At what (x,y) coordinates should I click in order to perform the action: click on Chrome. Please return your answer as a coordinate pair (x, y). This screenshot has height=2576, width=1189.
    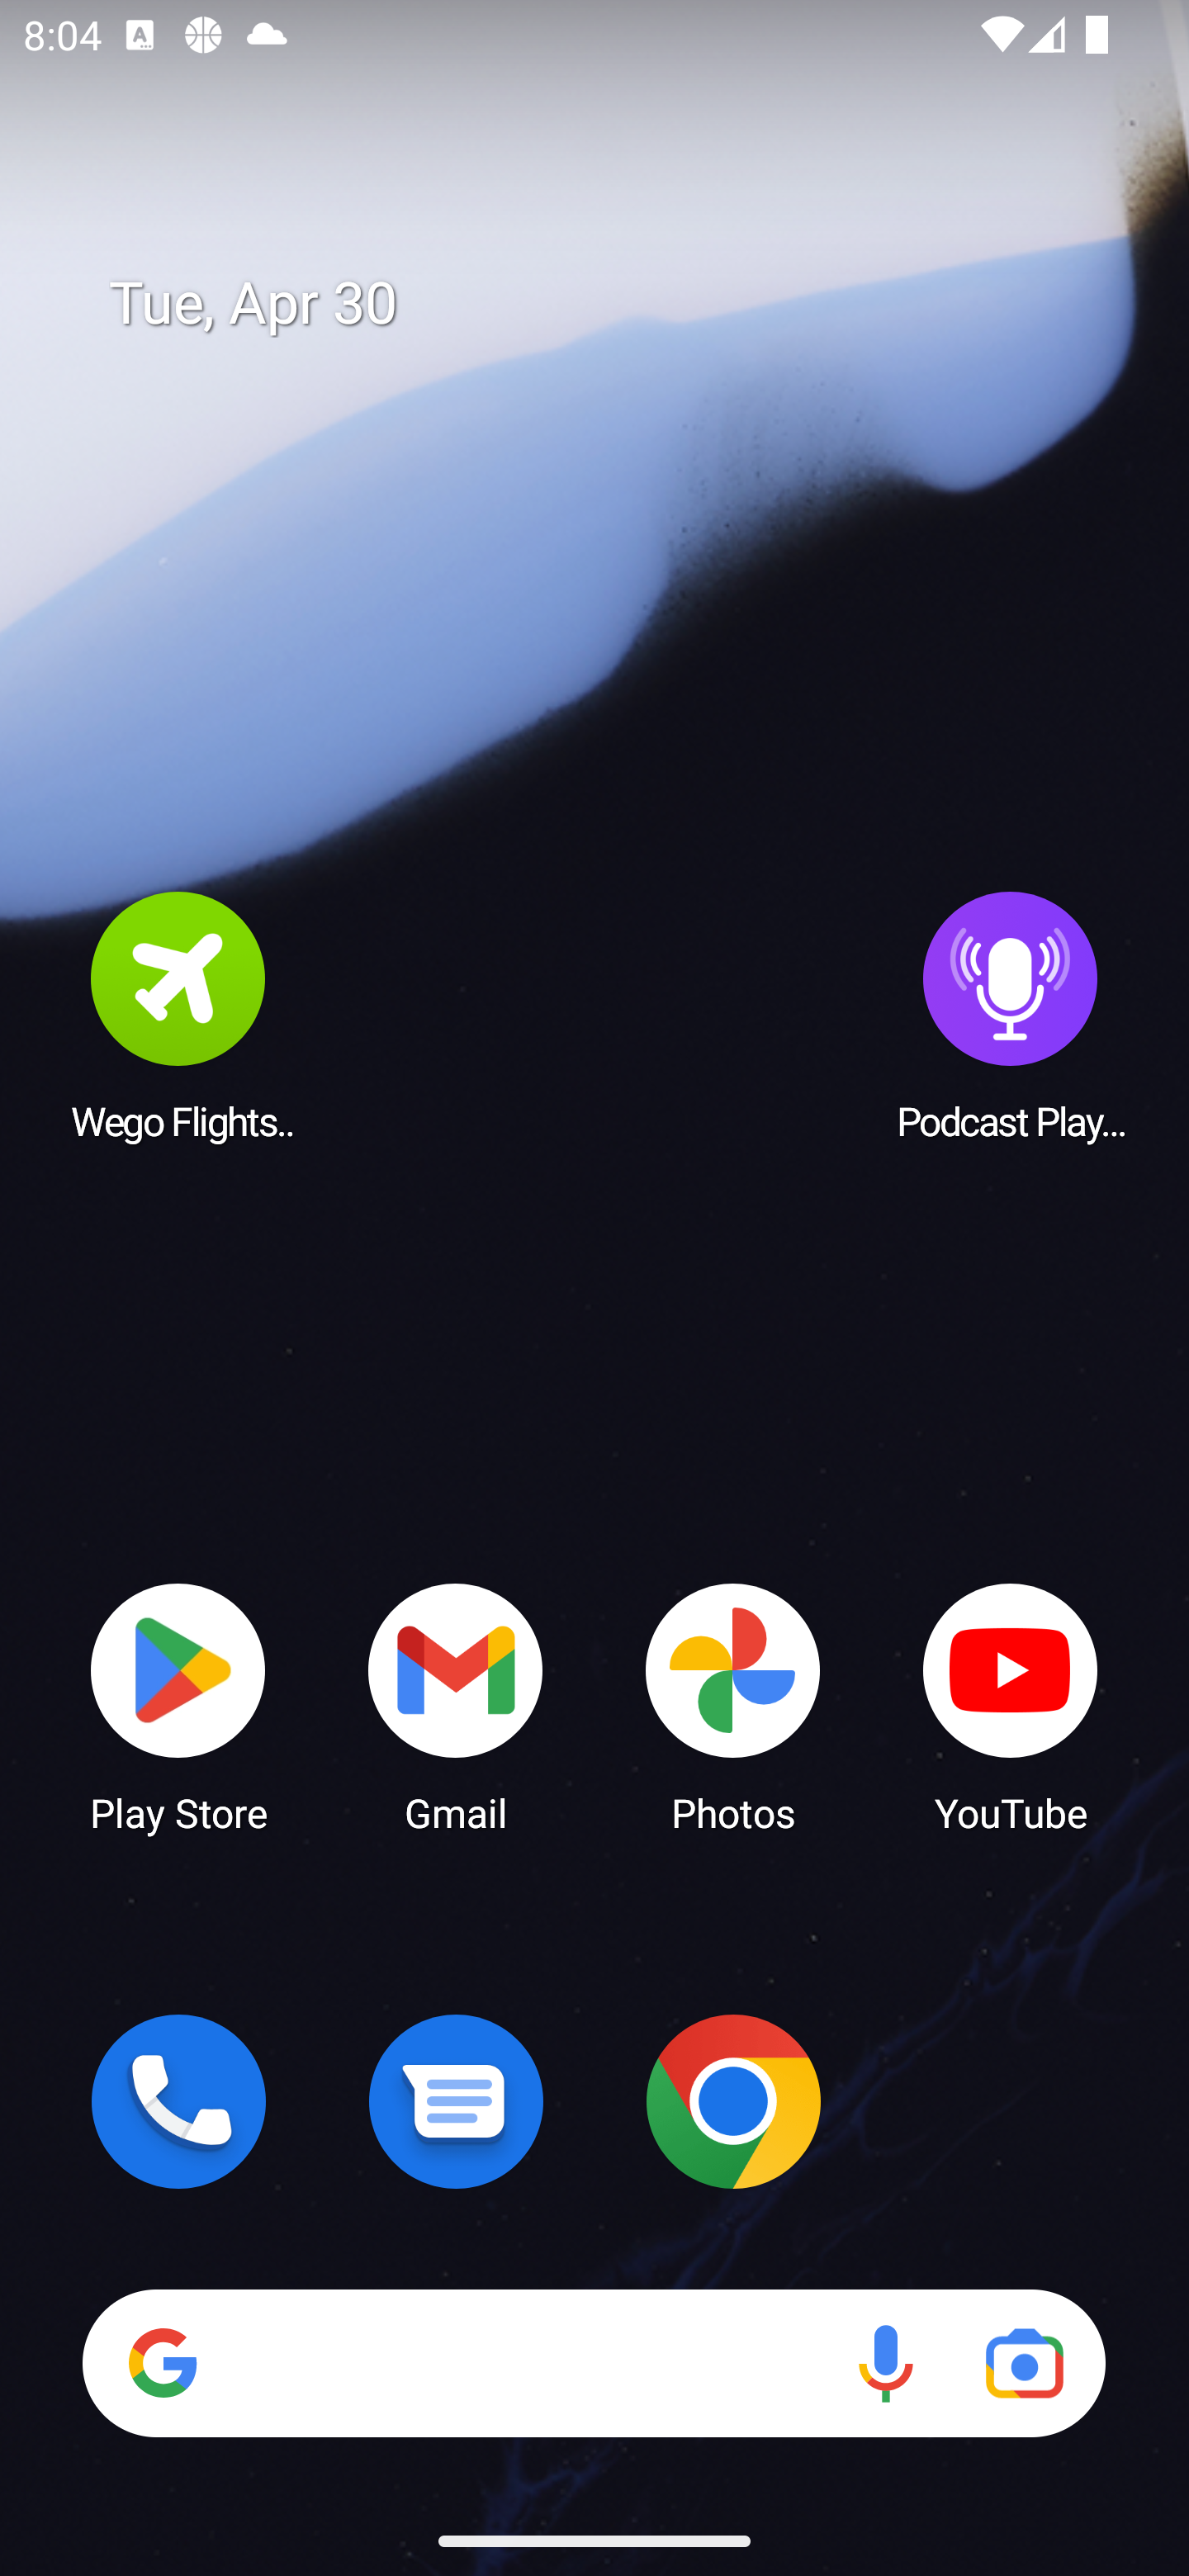
    Looking at the image, I should click on (733, 2101).